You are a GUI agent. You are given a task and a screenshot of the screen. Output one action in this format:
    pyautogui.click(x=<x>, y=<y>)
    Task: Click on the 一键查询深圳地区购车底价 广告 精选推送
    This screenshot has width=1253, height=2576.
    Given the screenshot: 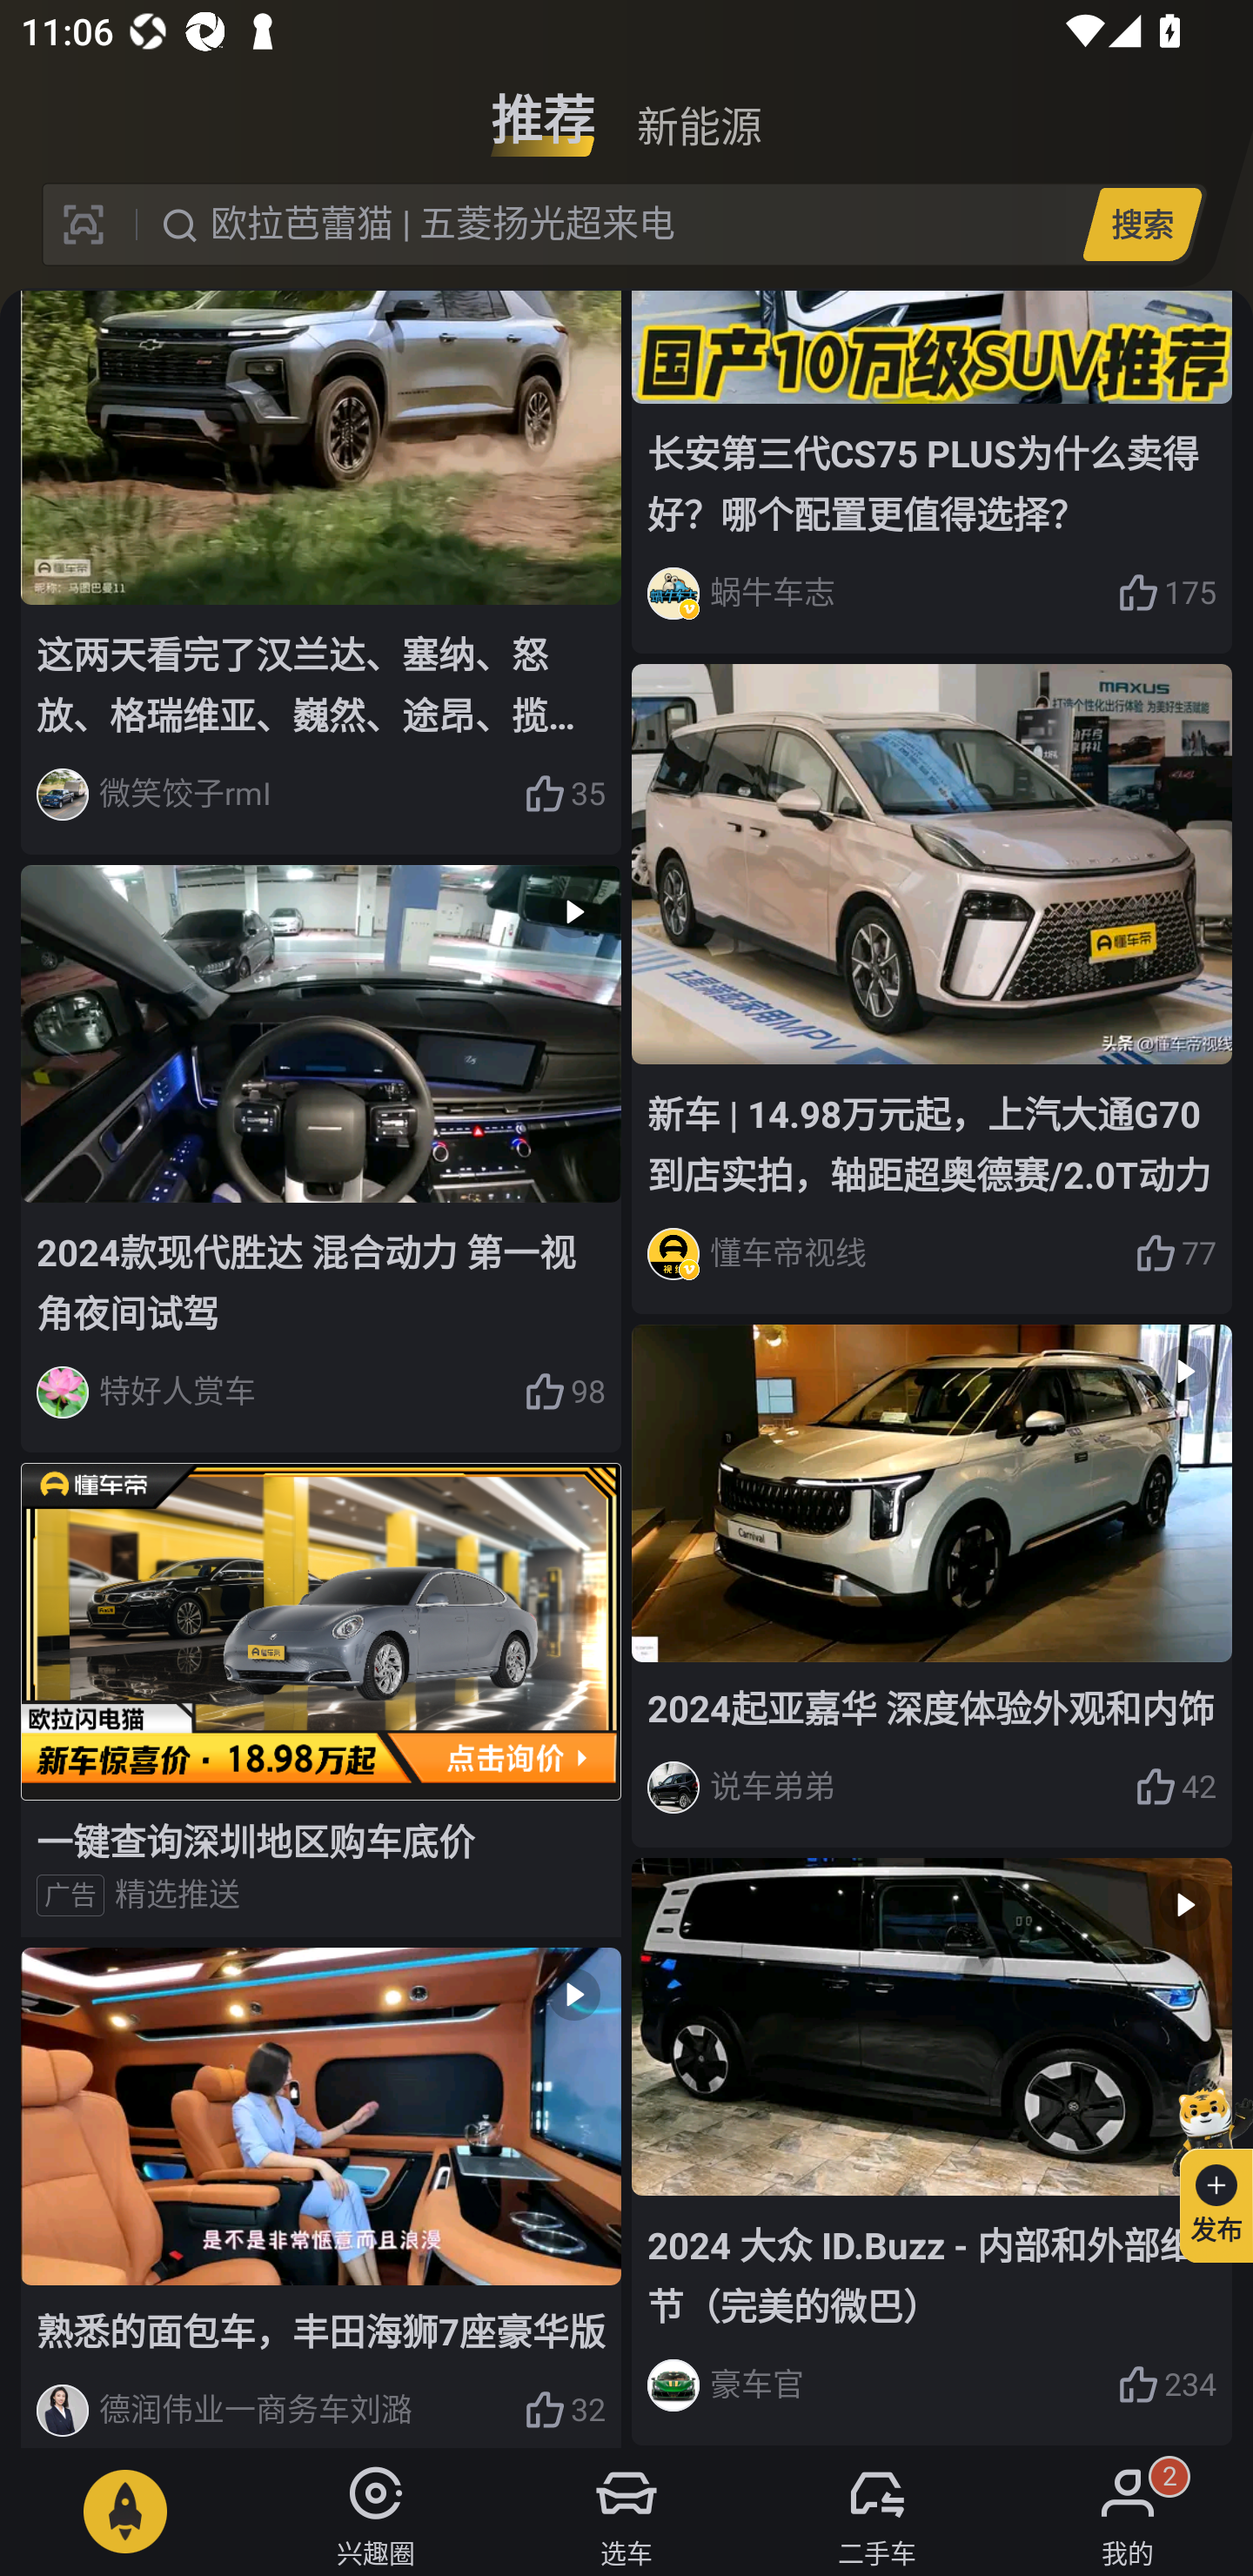 What is the action you would take?
    pyautogui.click(x=321, y=1700)
    